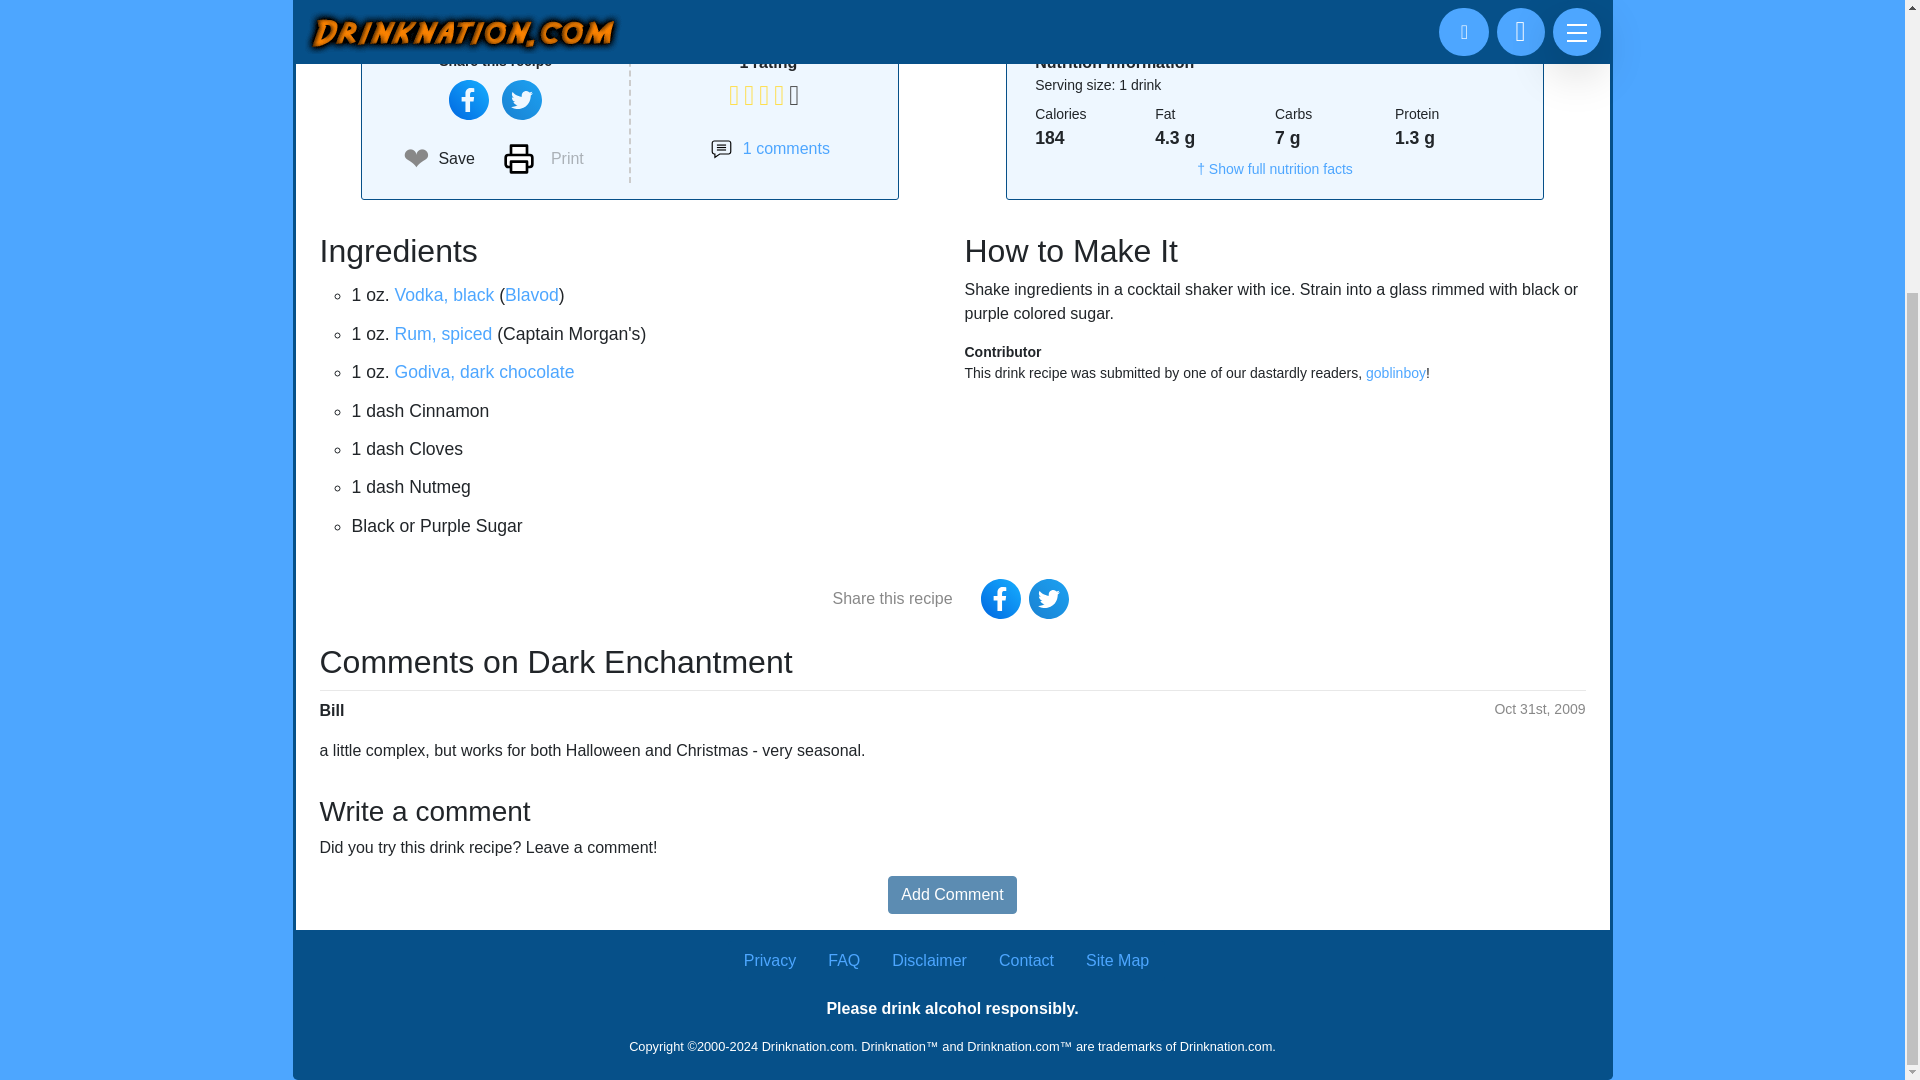  What do you see at coordinates (445, 294) in the screenshot?
I see `Vodka, black` at bounding box center [445, 294].